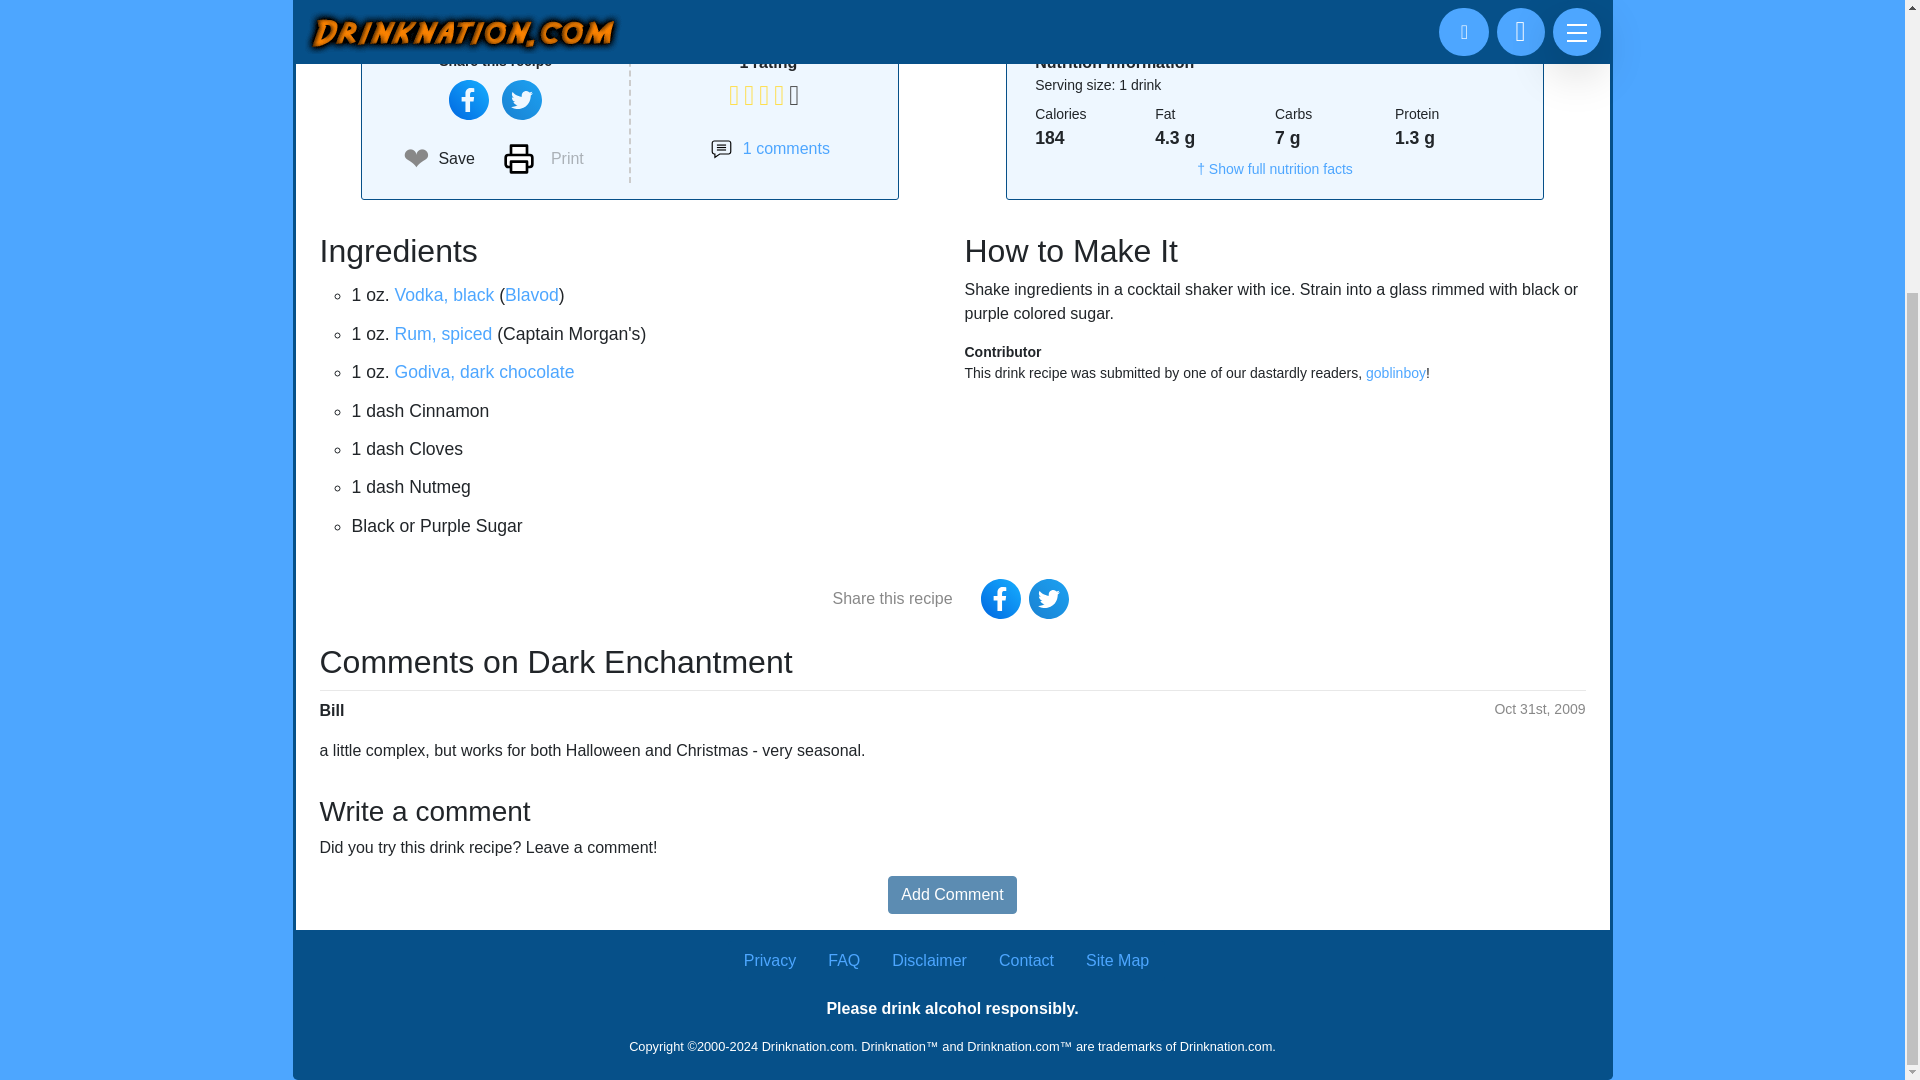  What do you see at coordinates (445, 294) in the screenshot?
I see `Vodka, black` at bounding box center [445, 294].